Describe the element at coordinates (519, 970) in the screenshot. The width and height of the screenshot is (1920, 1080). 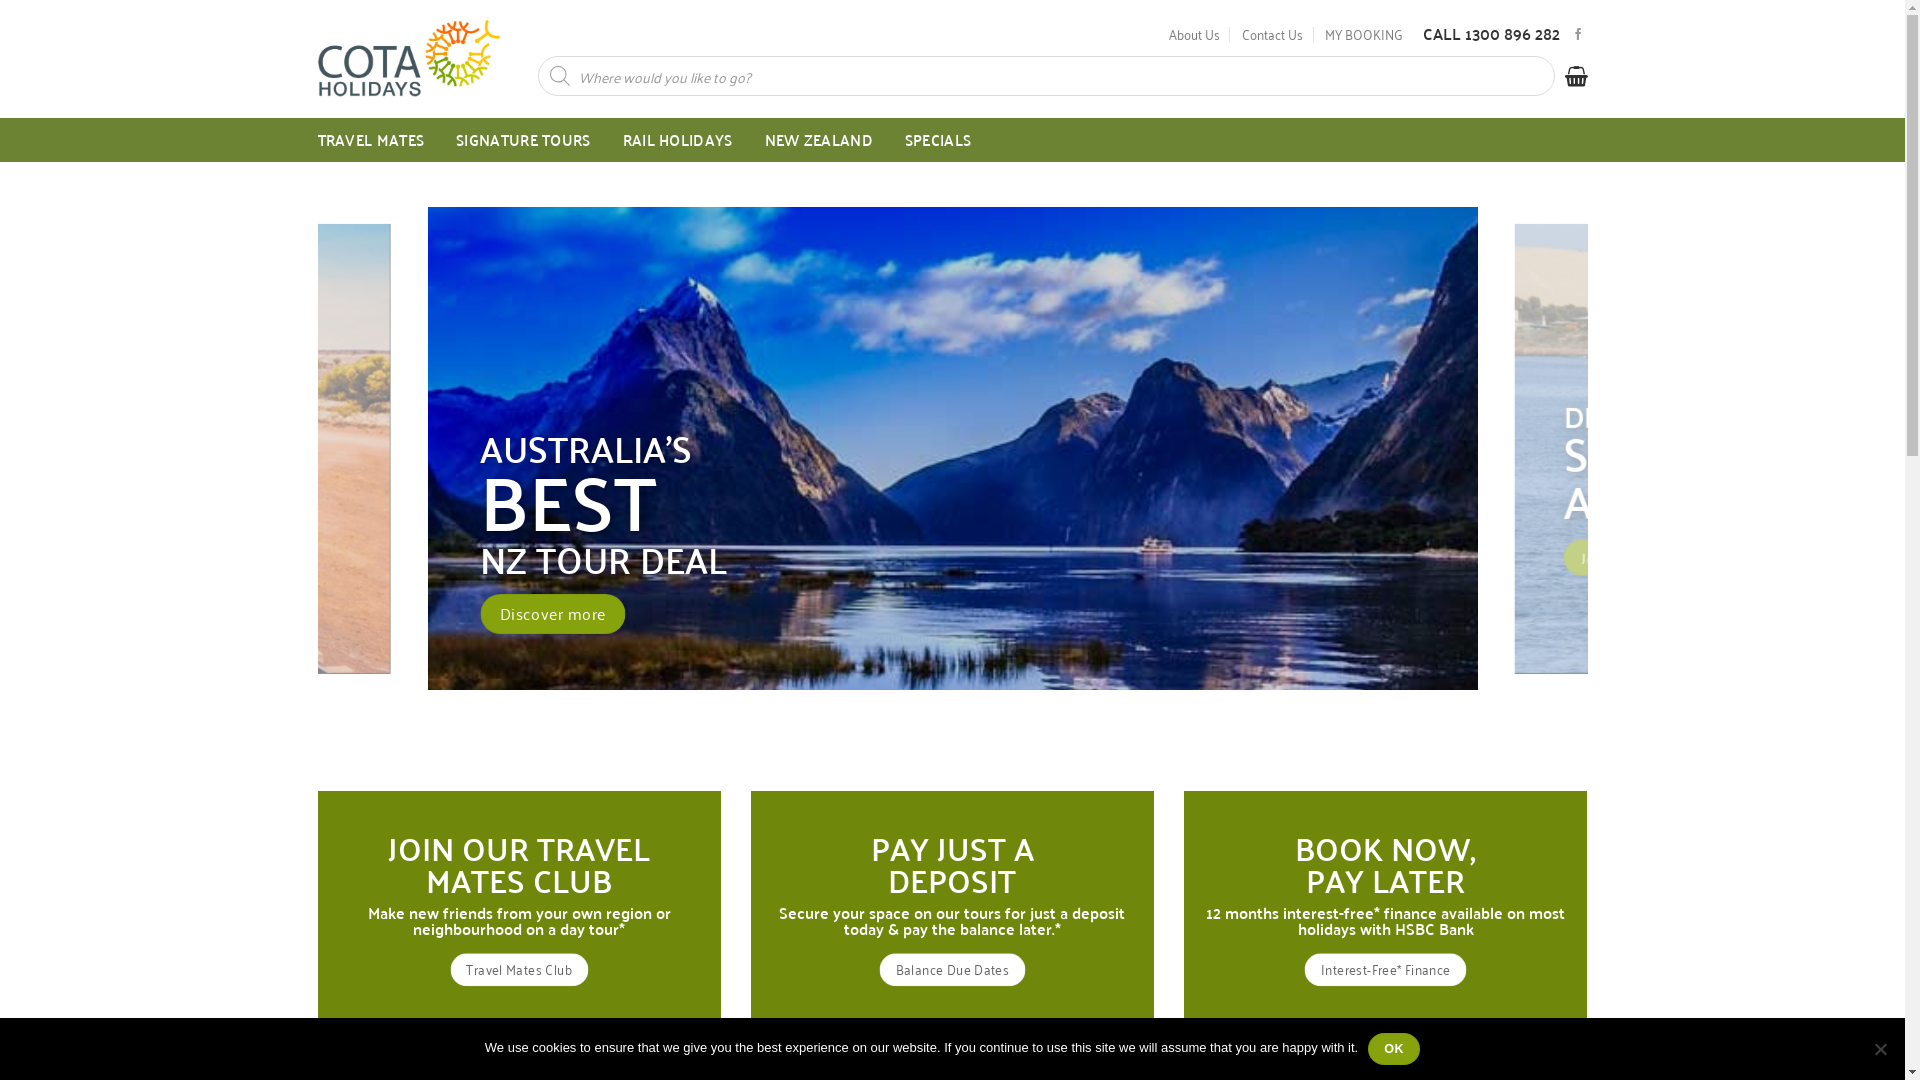
I see `Travel Mates Club` at that location.